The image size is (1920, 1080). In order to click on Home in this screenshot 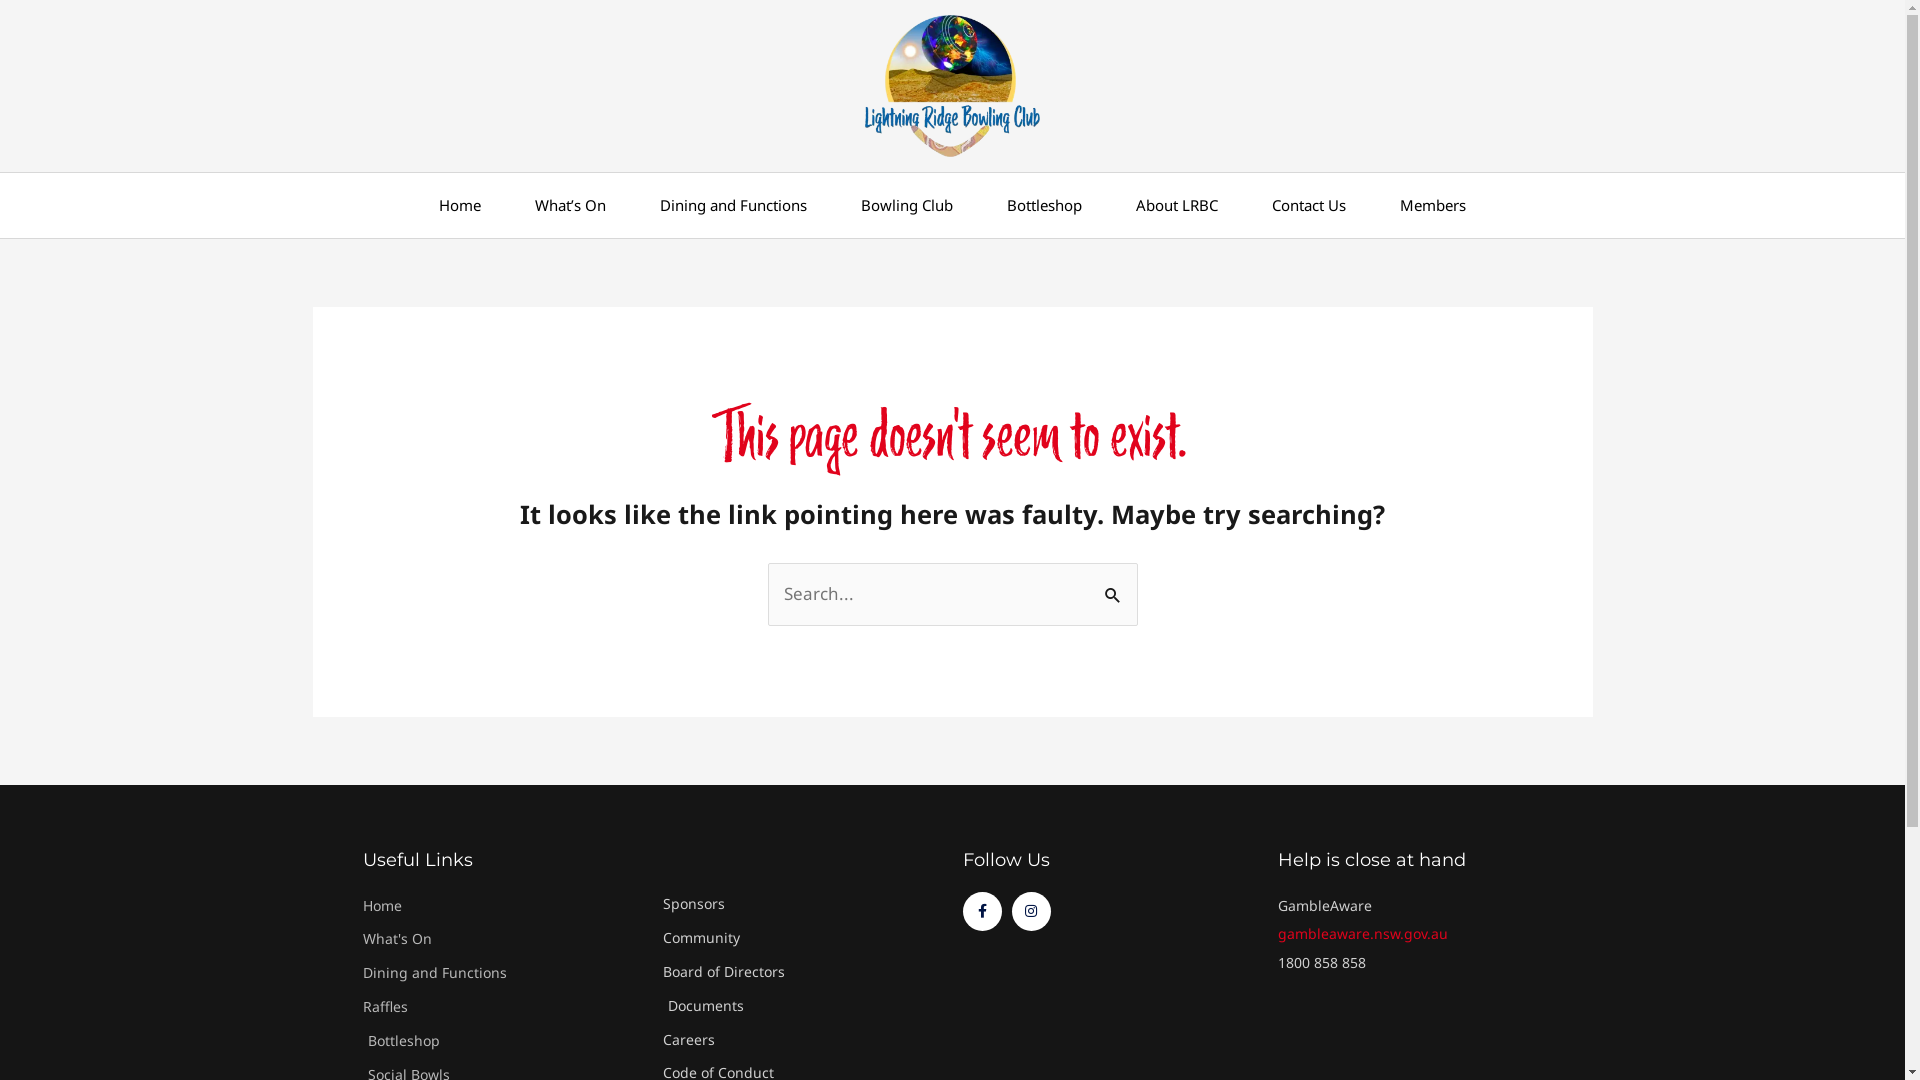, I will do `click(502, 906)`.